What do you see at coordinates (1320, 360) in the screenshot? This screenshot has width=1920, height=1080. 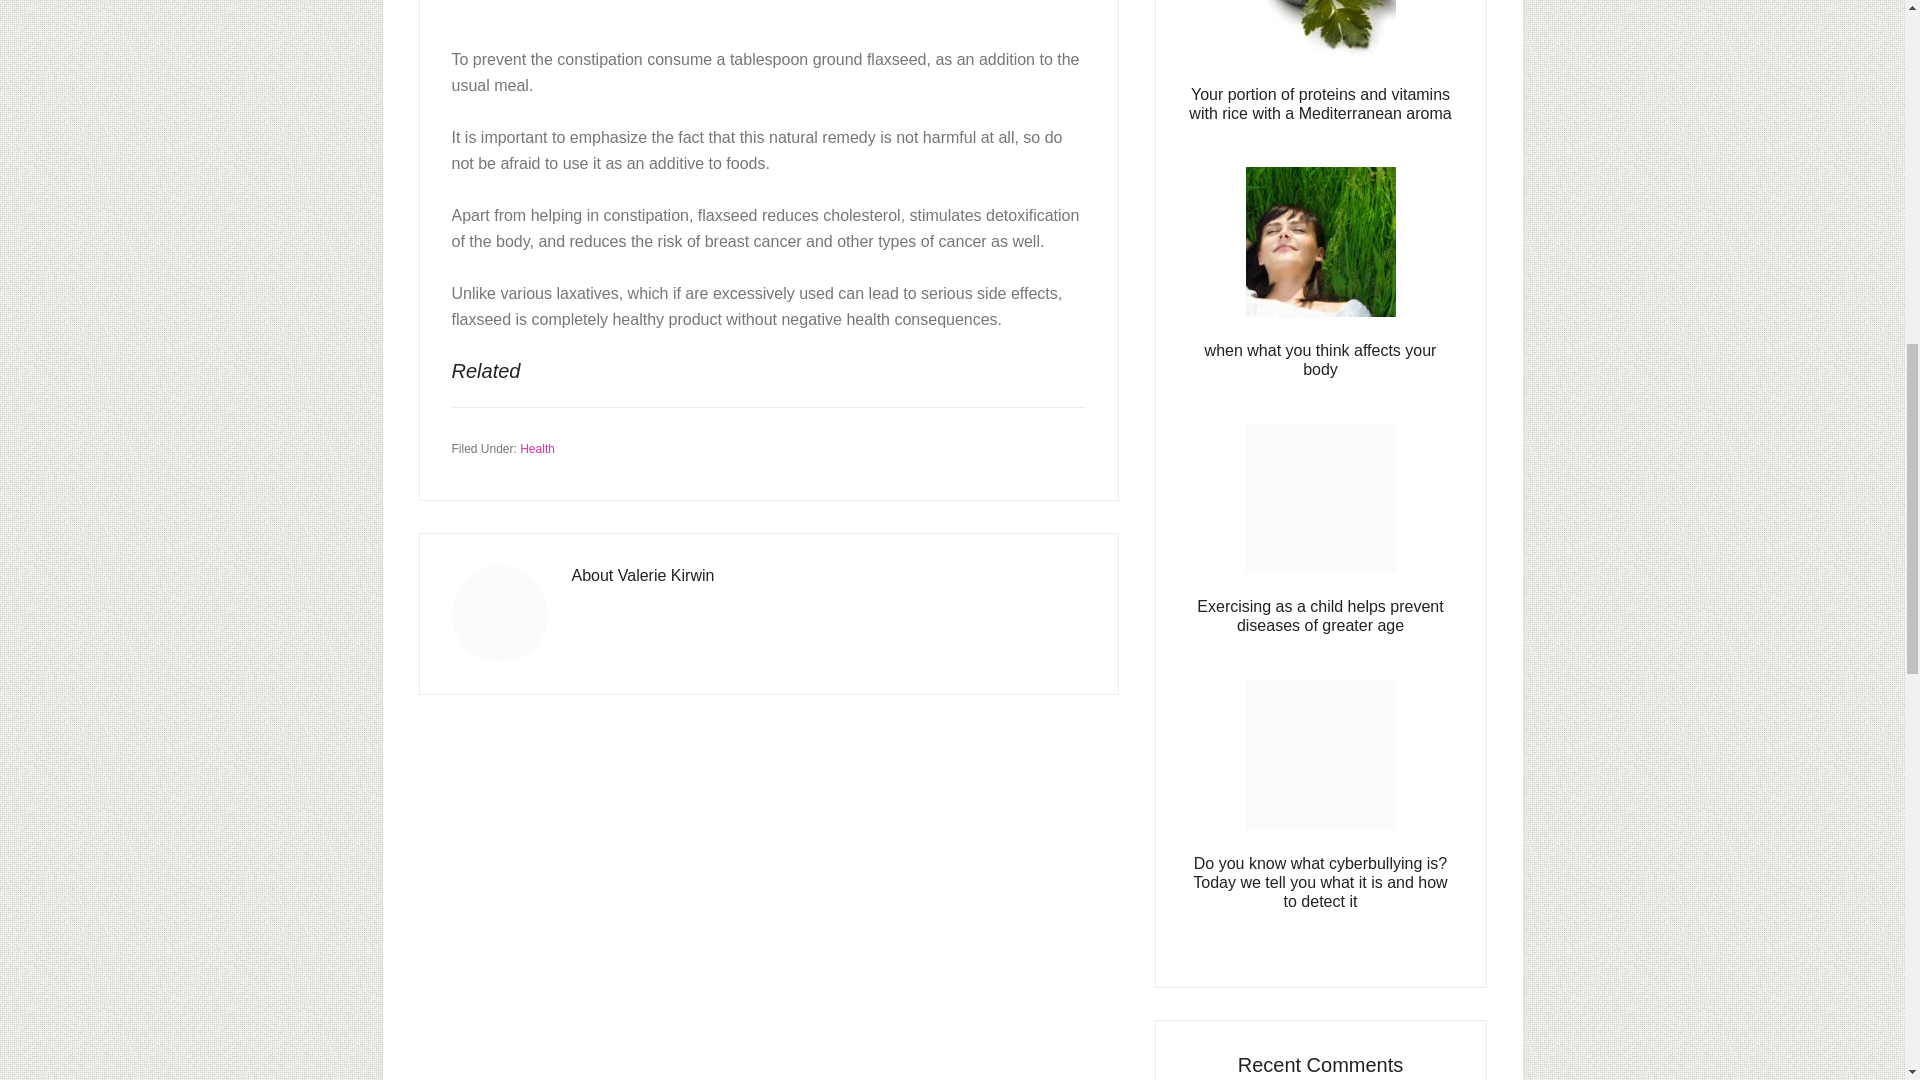 I see `when what you think affects your body` at bounding box center [1320, 360].